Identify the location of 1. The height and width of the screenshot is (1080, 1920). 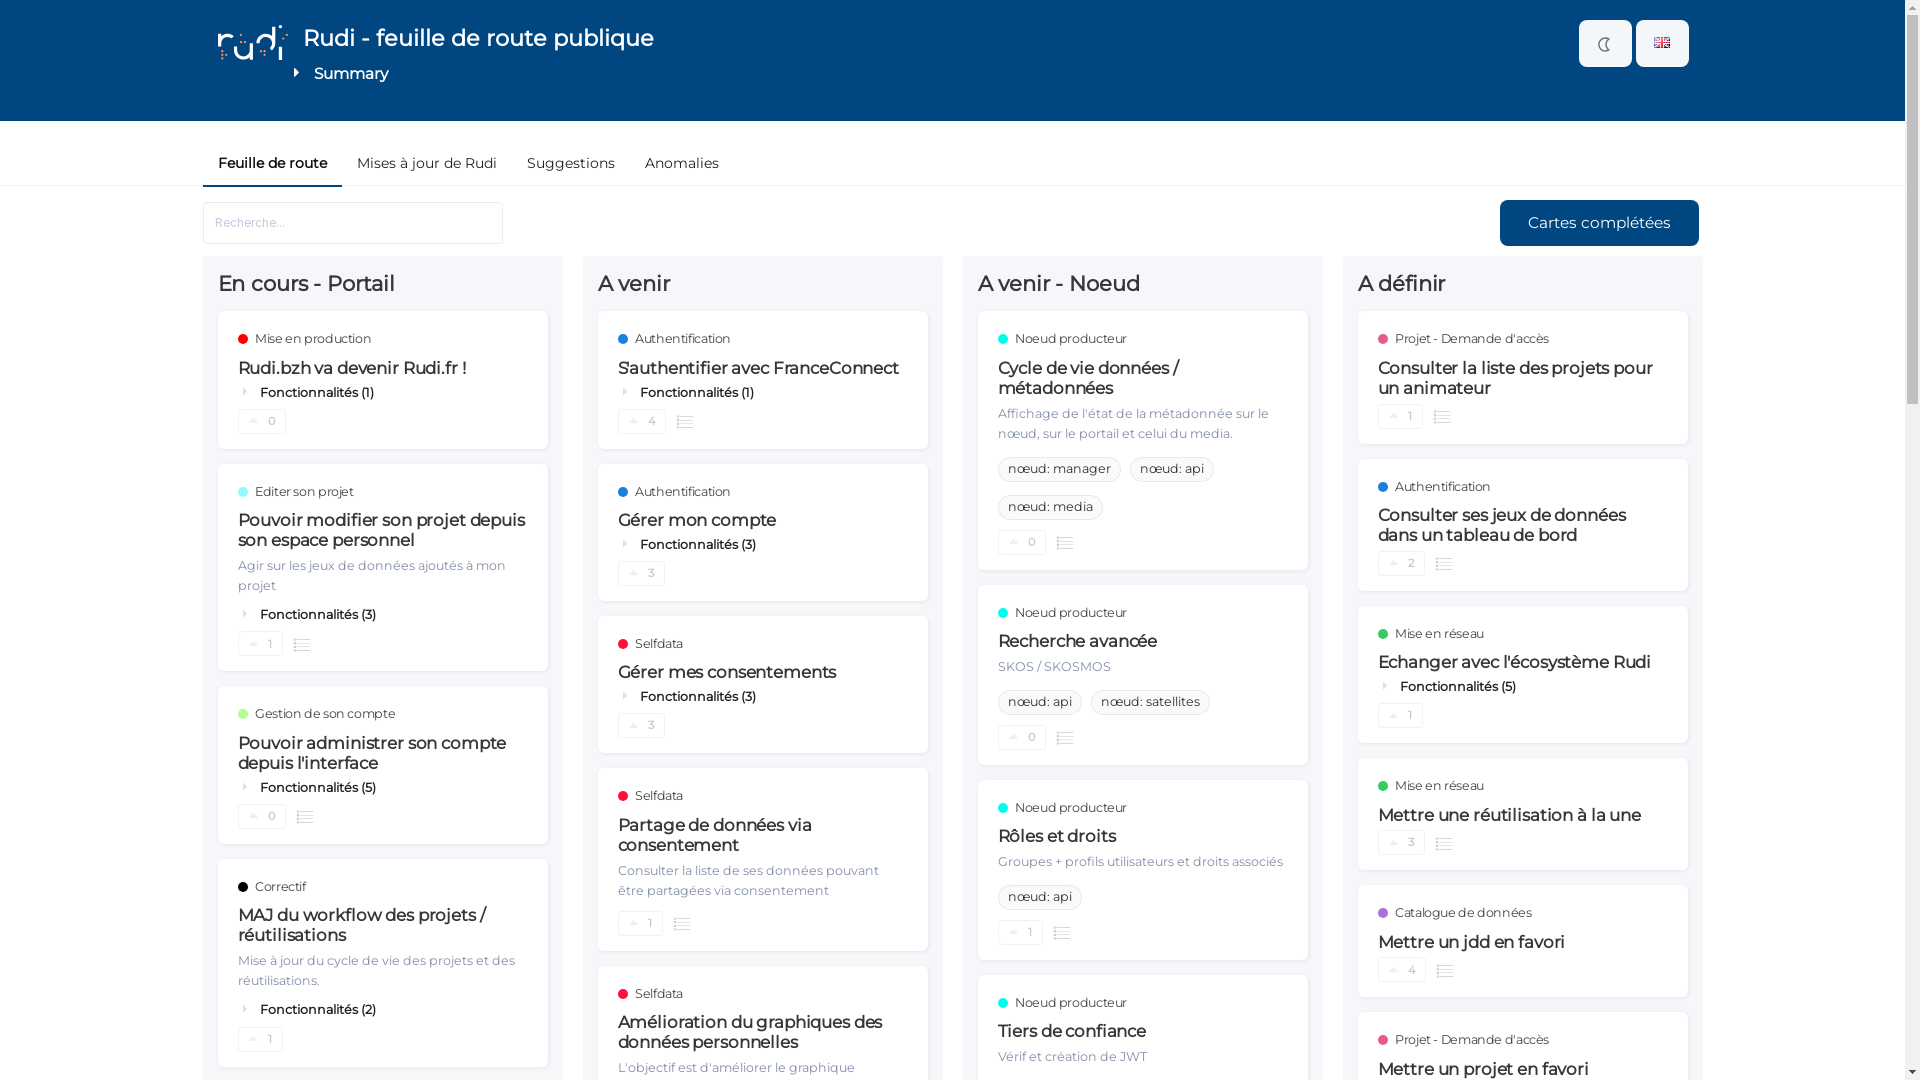
(640, 924).